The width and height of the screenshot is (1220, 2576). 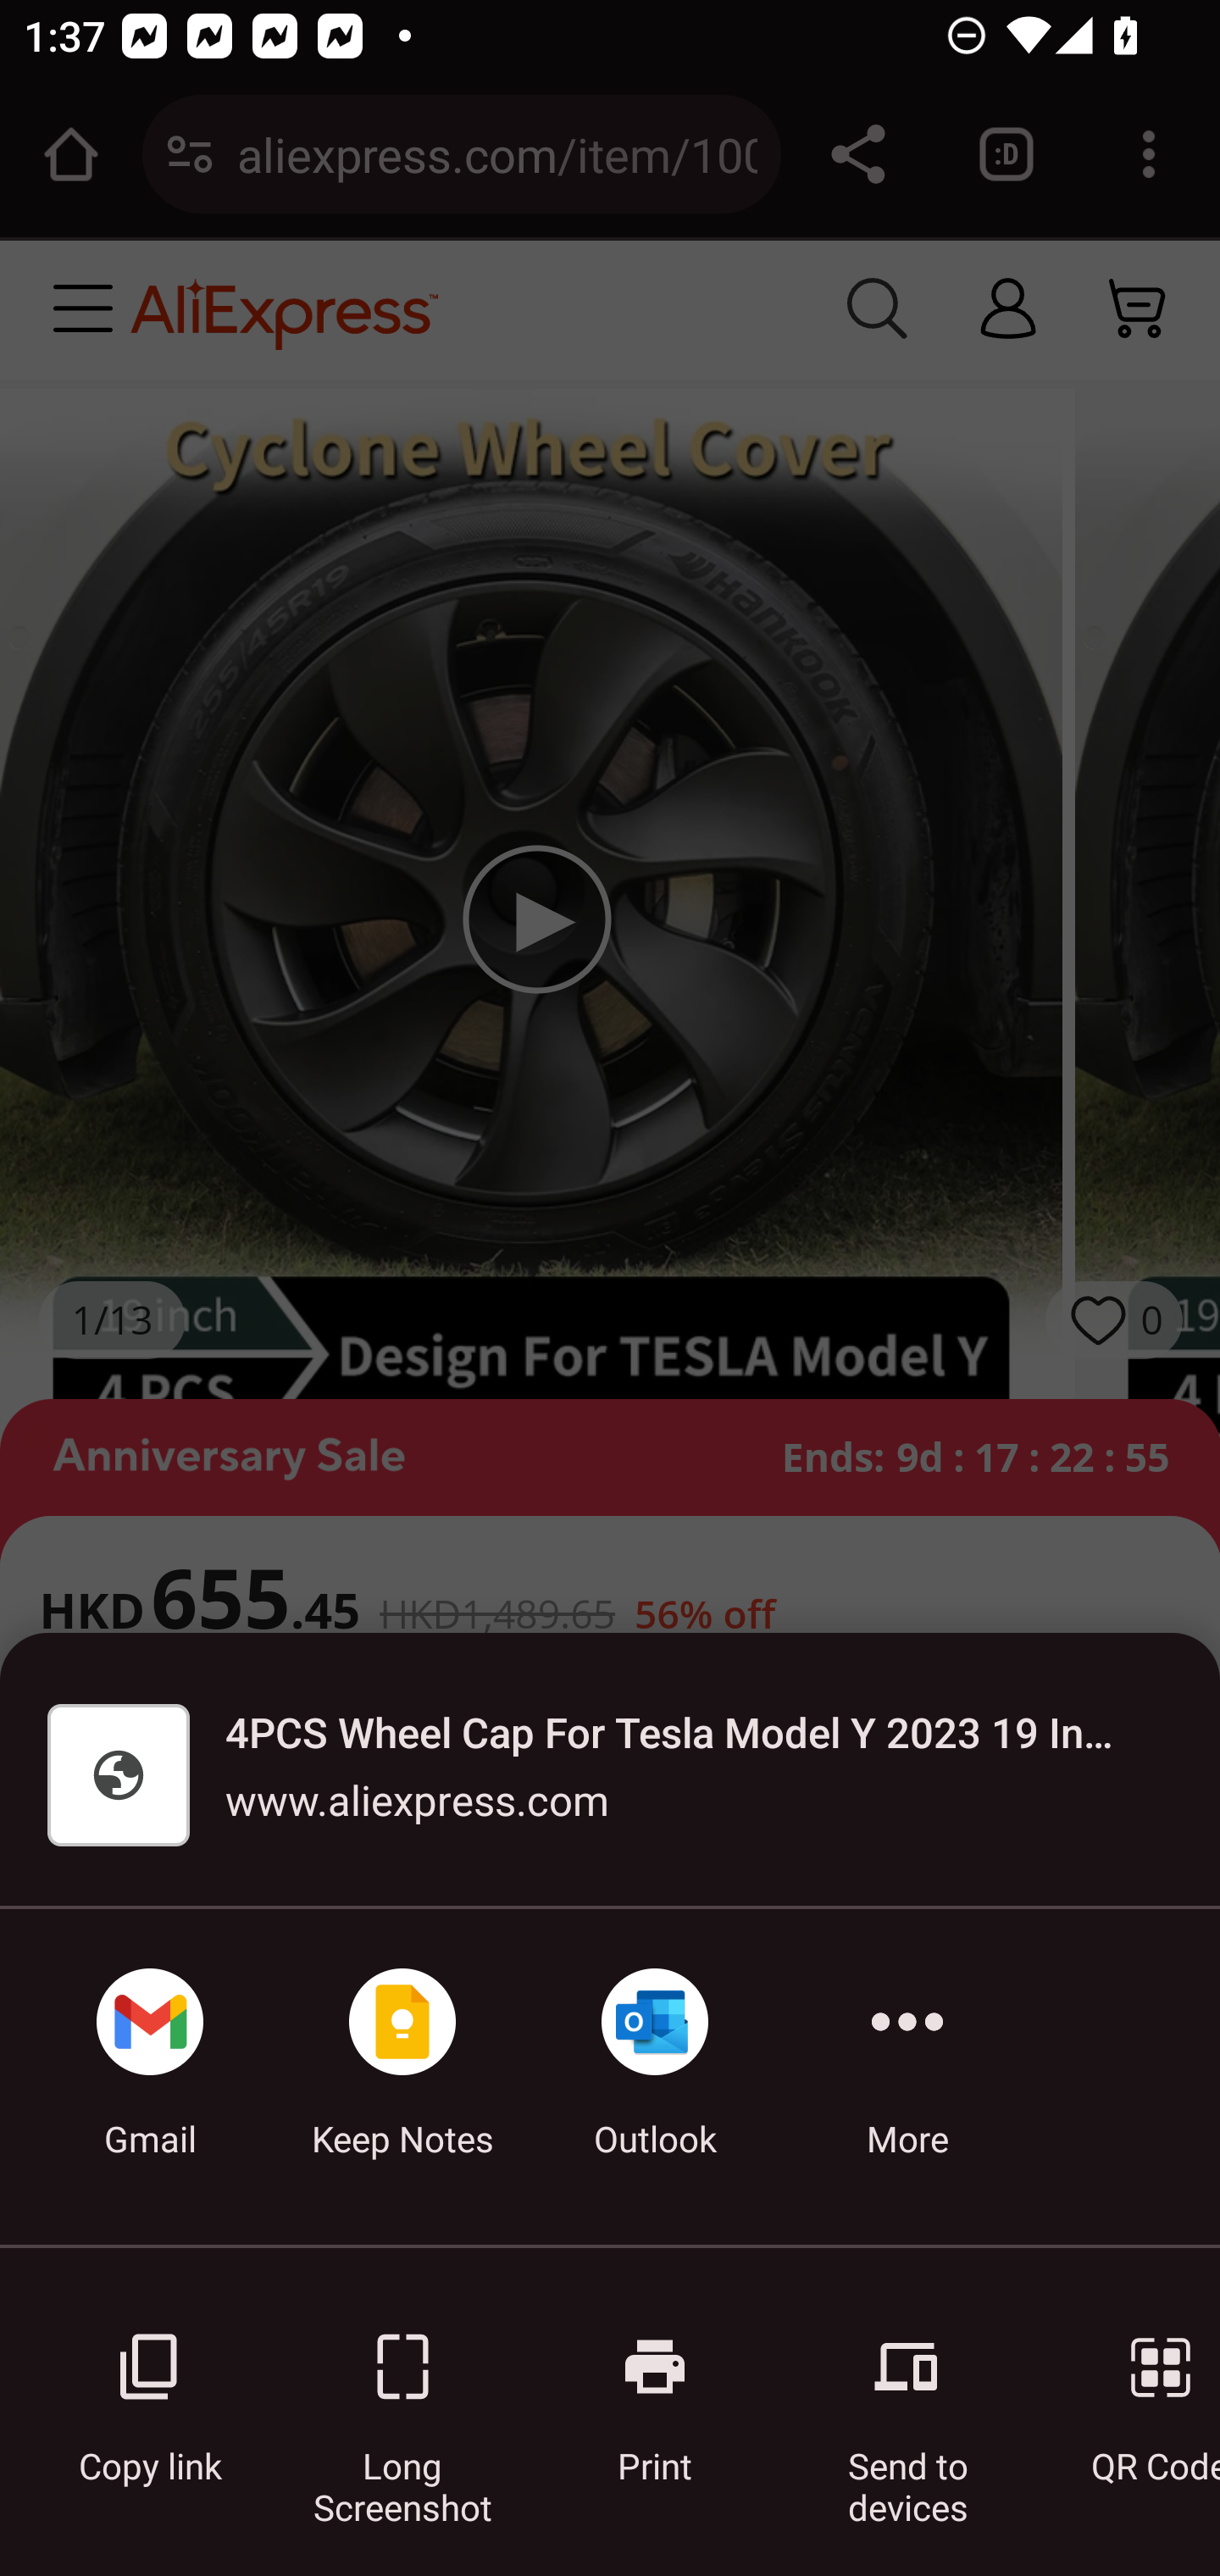 What do you see at coordinates (655, 2076) in the screenshot?
I see `Outlook` at bounding box center [655, 2076].